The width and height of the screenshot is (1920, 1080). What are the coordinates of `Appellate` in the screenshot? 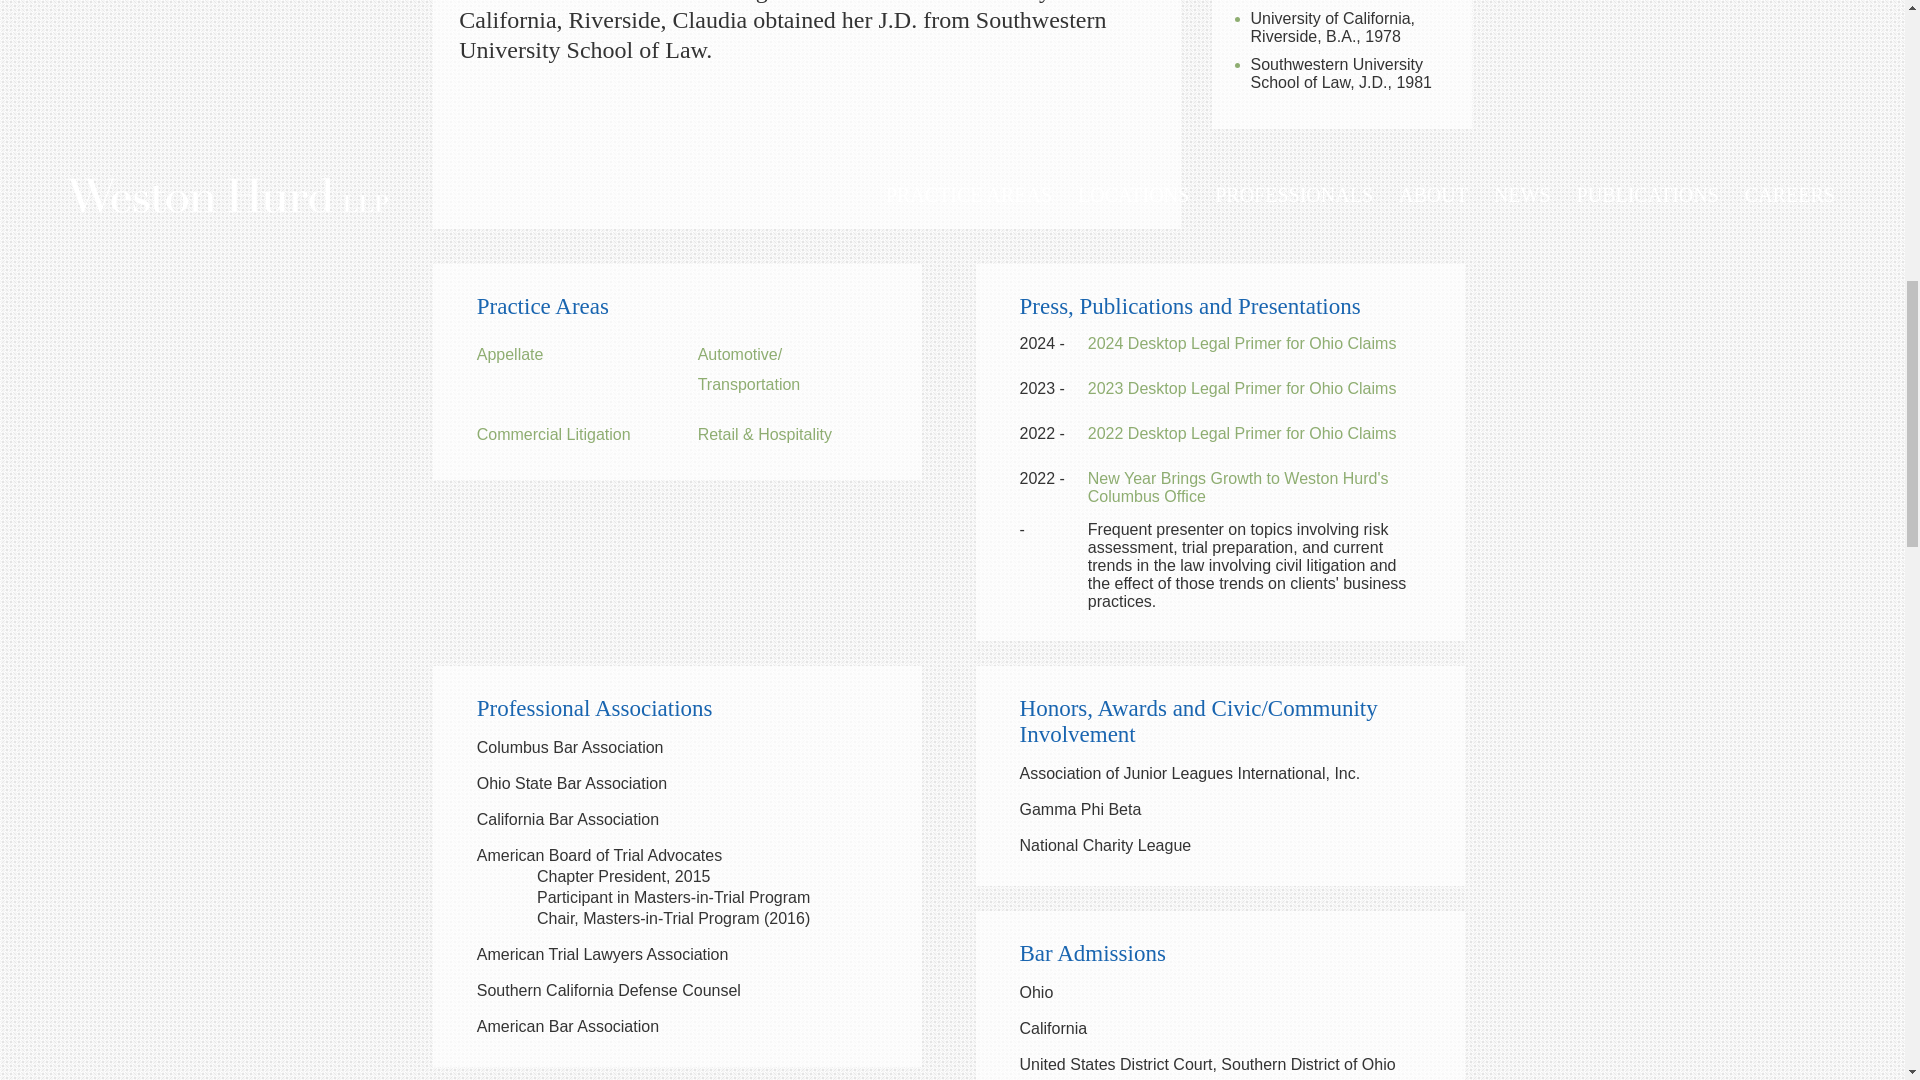 It's located at (510, 354).